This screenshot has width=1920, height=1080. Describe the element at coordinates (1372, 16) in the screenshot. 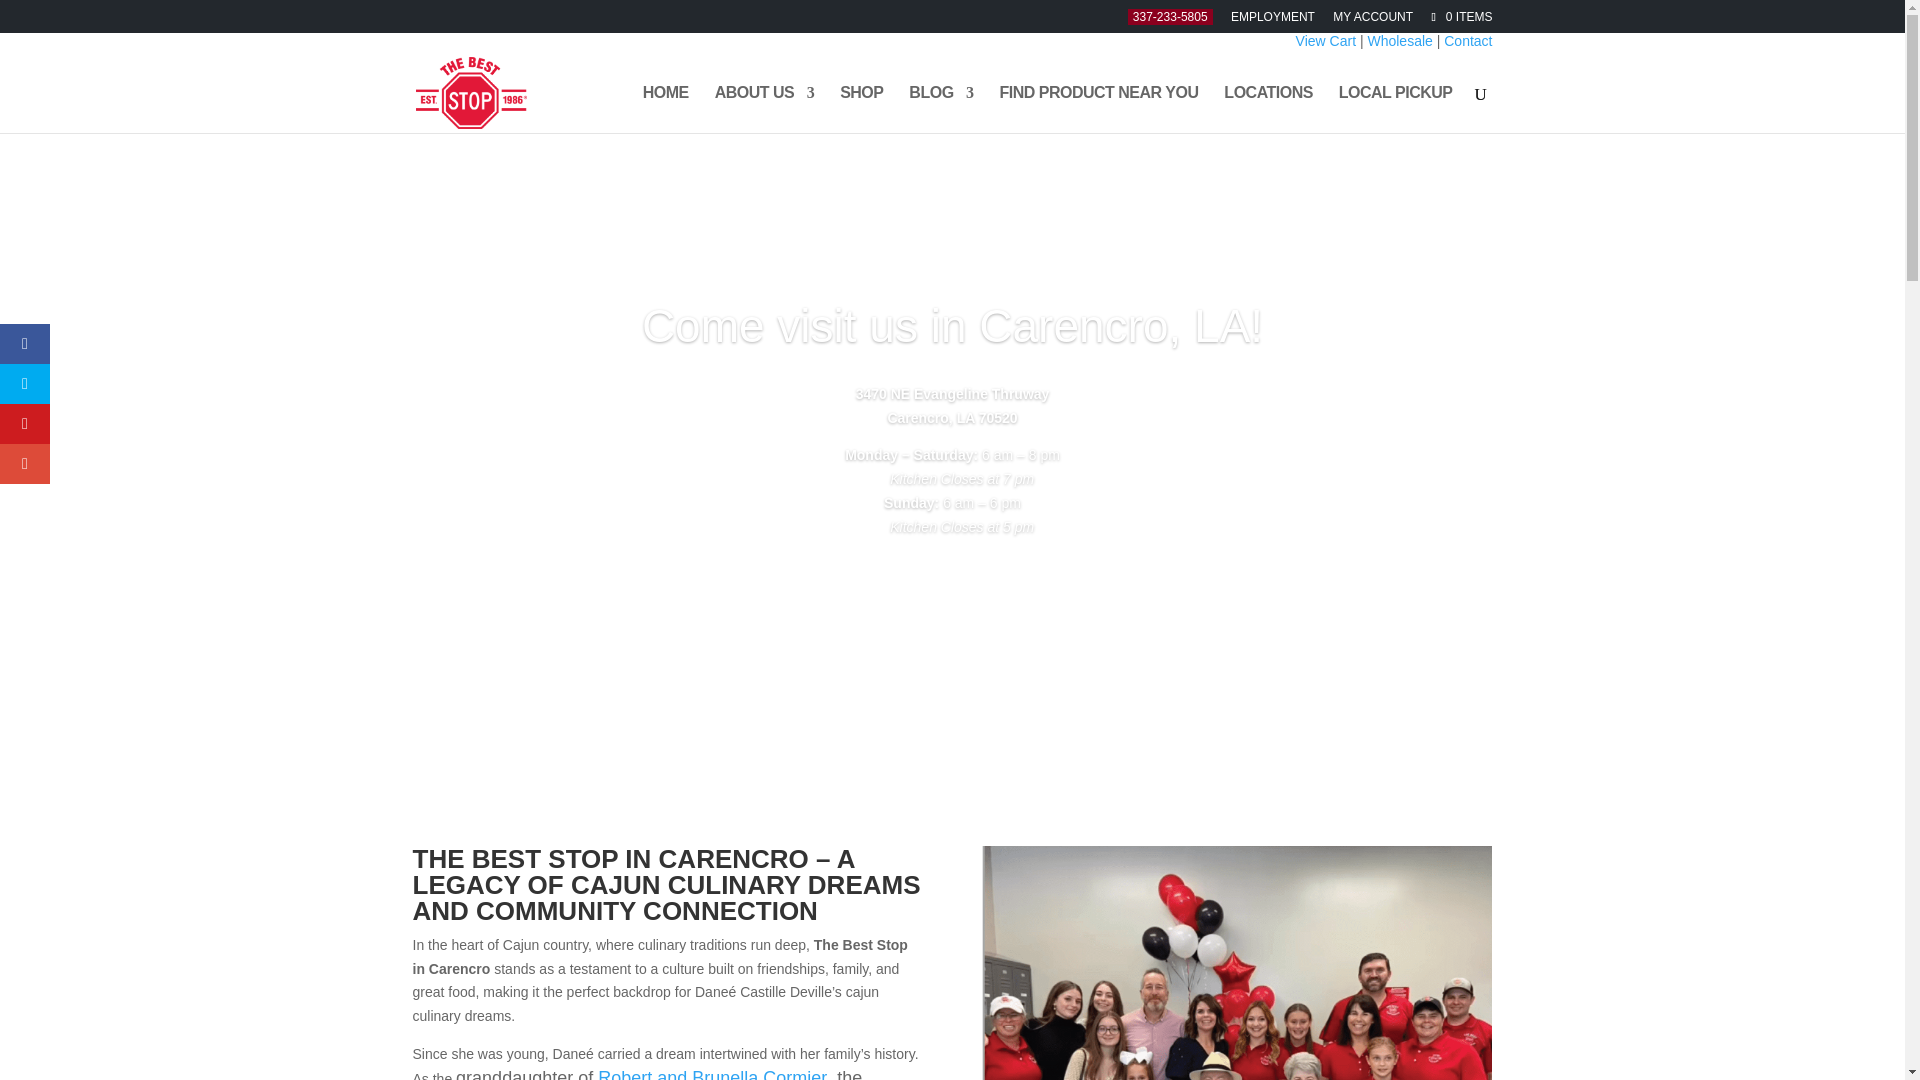

I see `MY ACCOUNT` at that location.